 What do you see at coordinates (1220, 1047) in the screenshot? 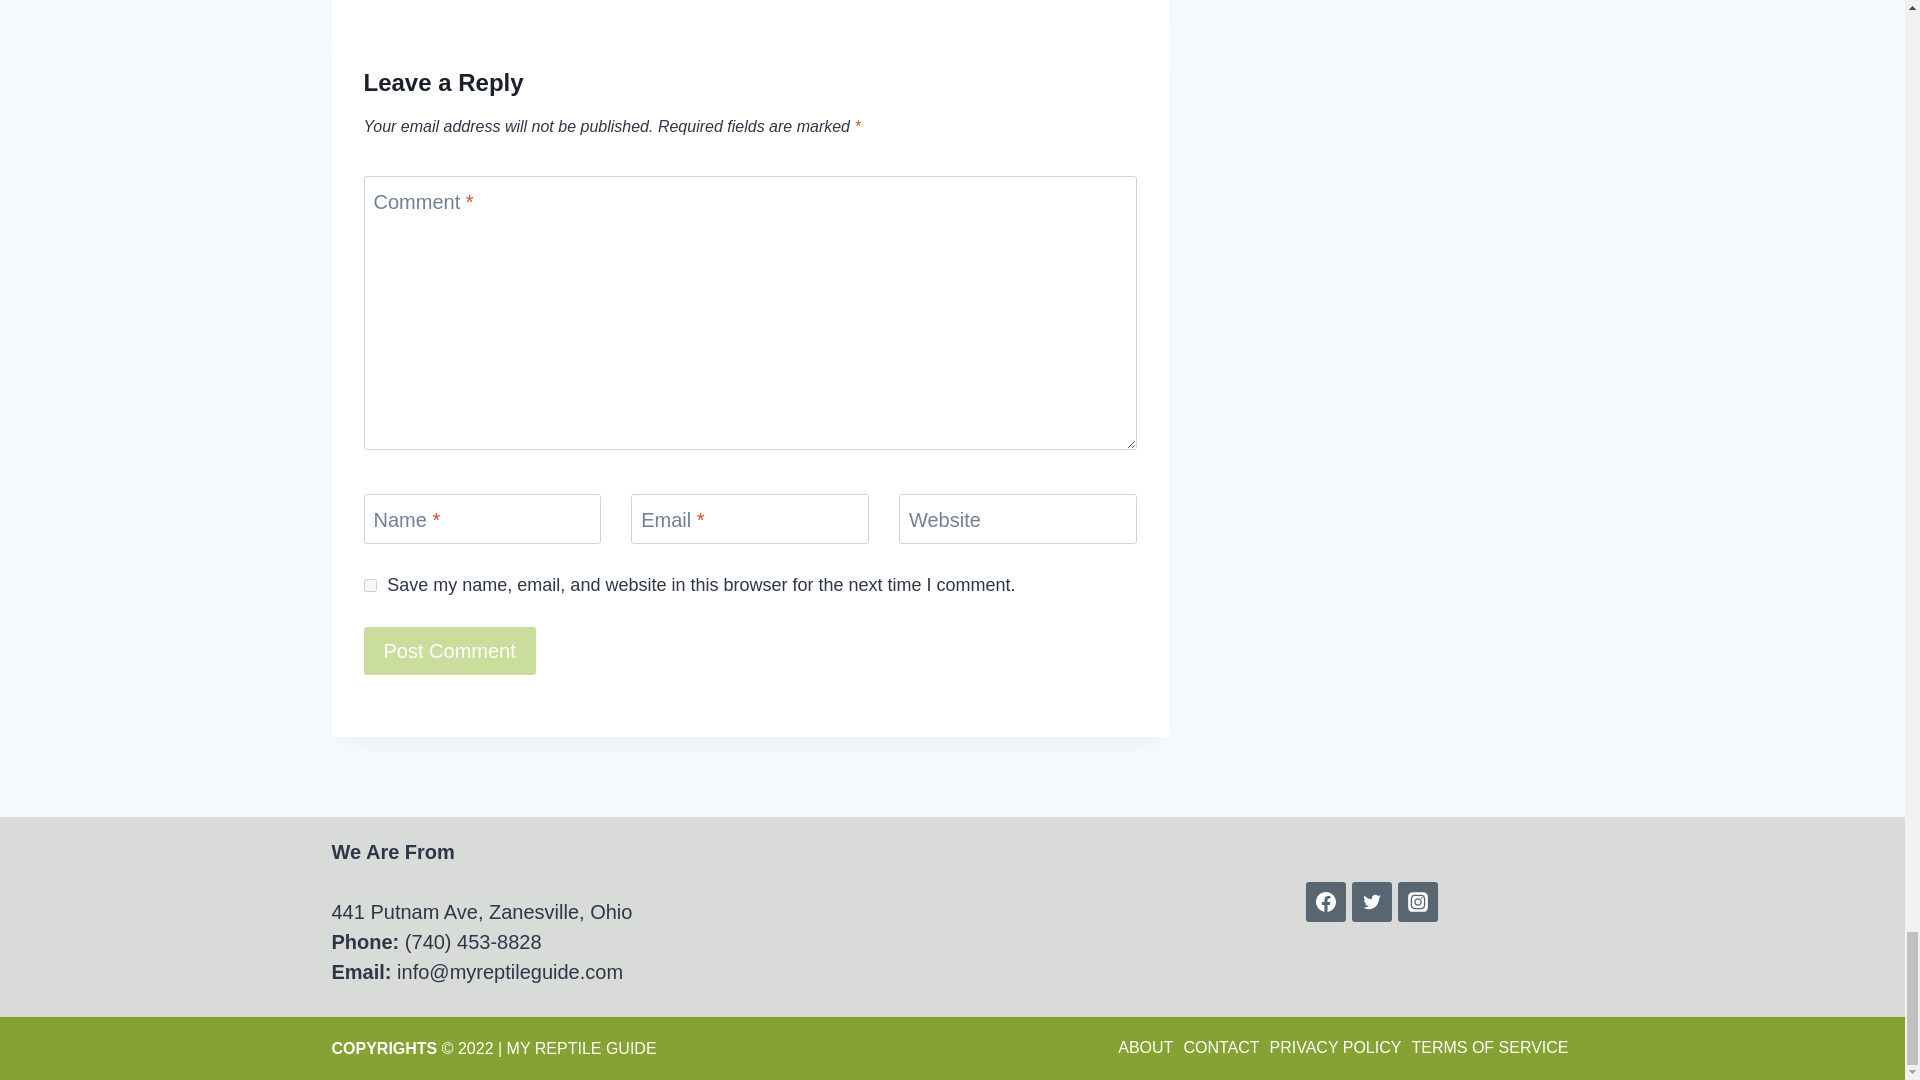
I see `CONTACT` at bounding box center [1220, 1047].